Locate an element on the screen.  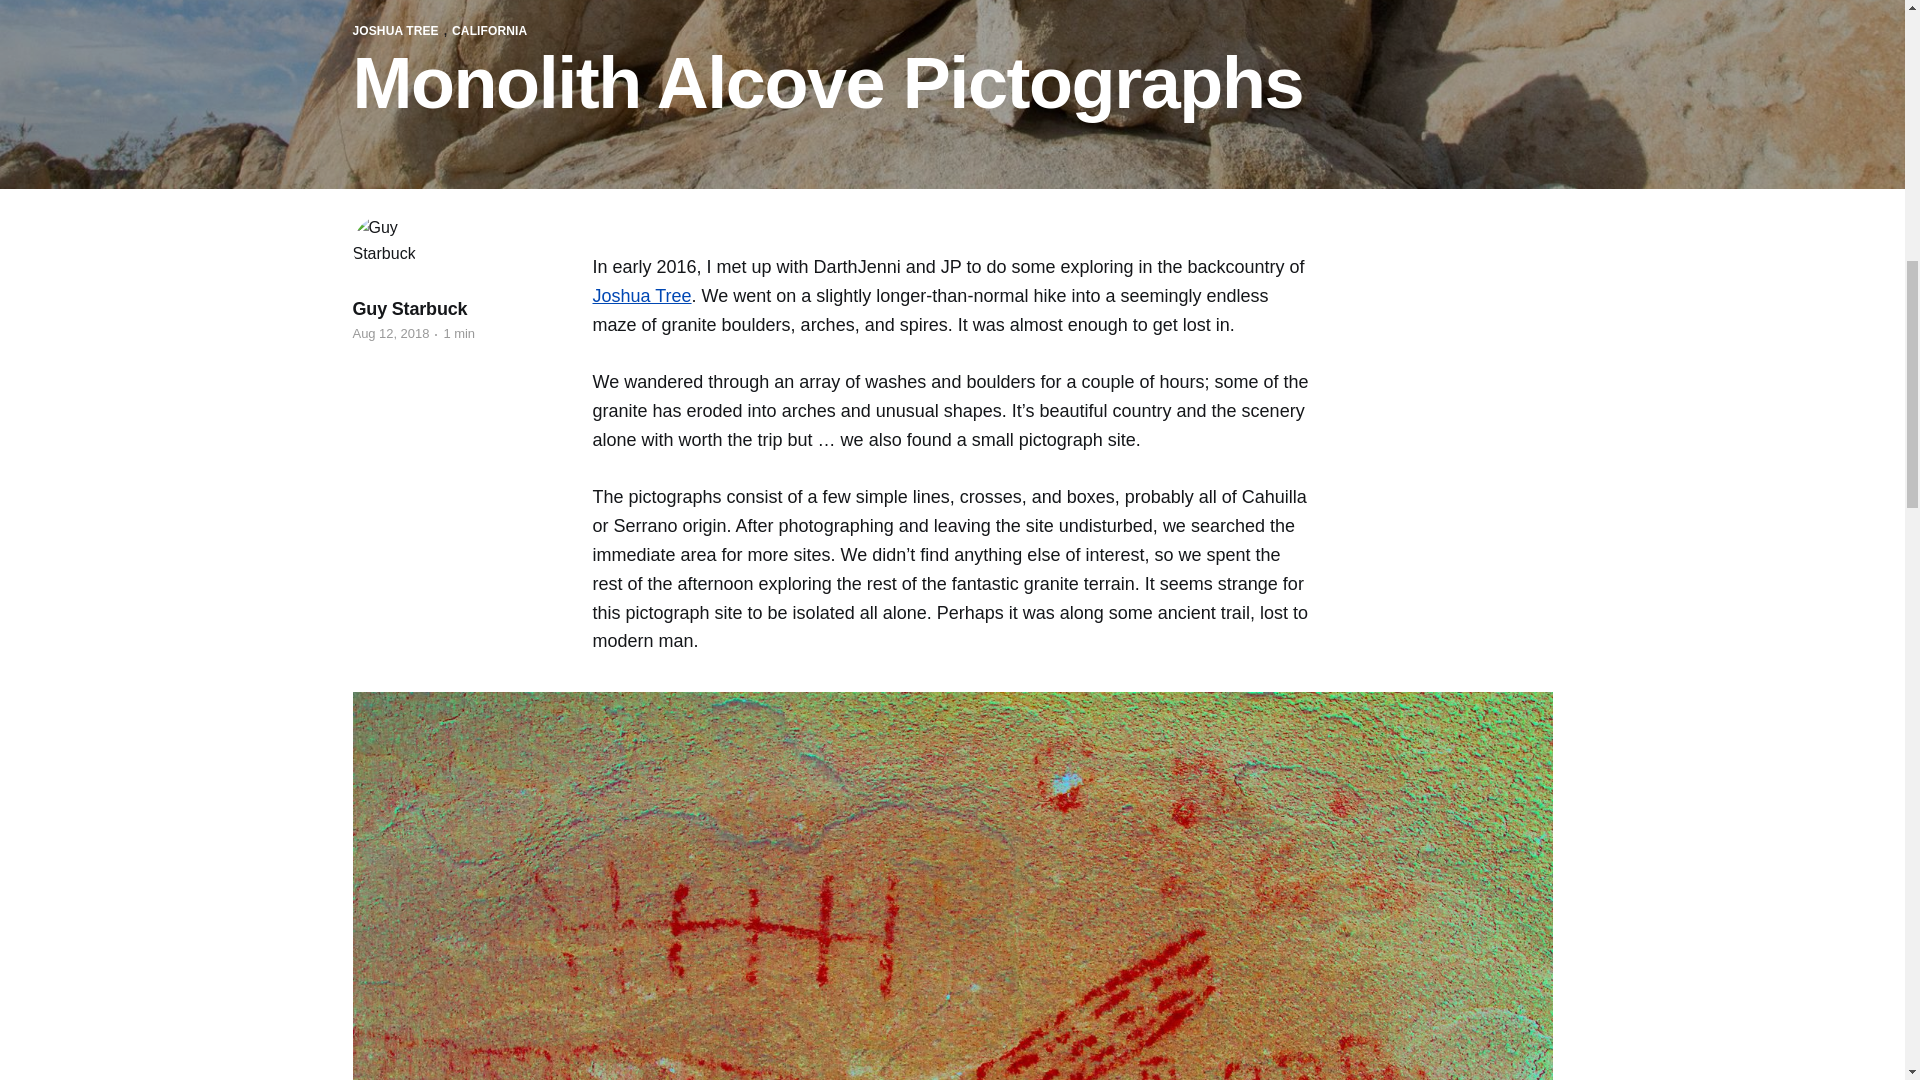
Guy Starbuck is located at coordinates (408, 308).